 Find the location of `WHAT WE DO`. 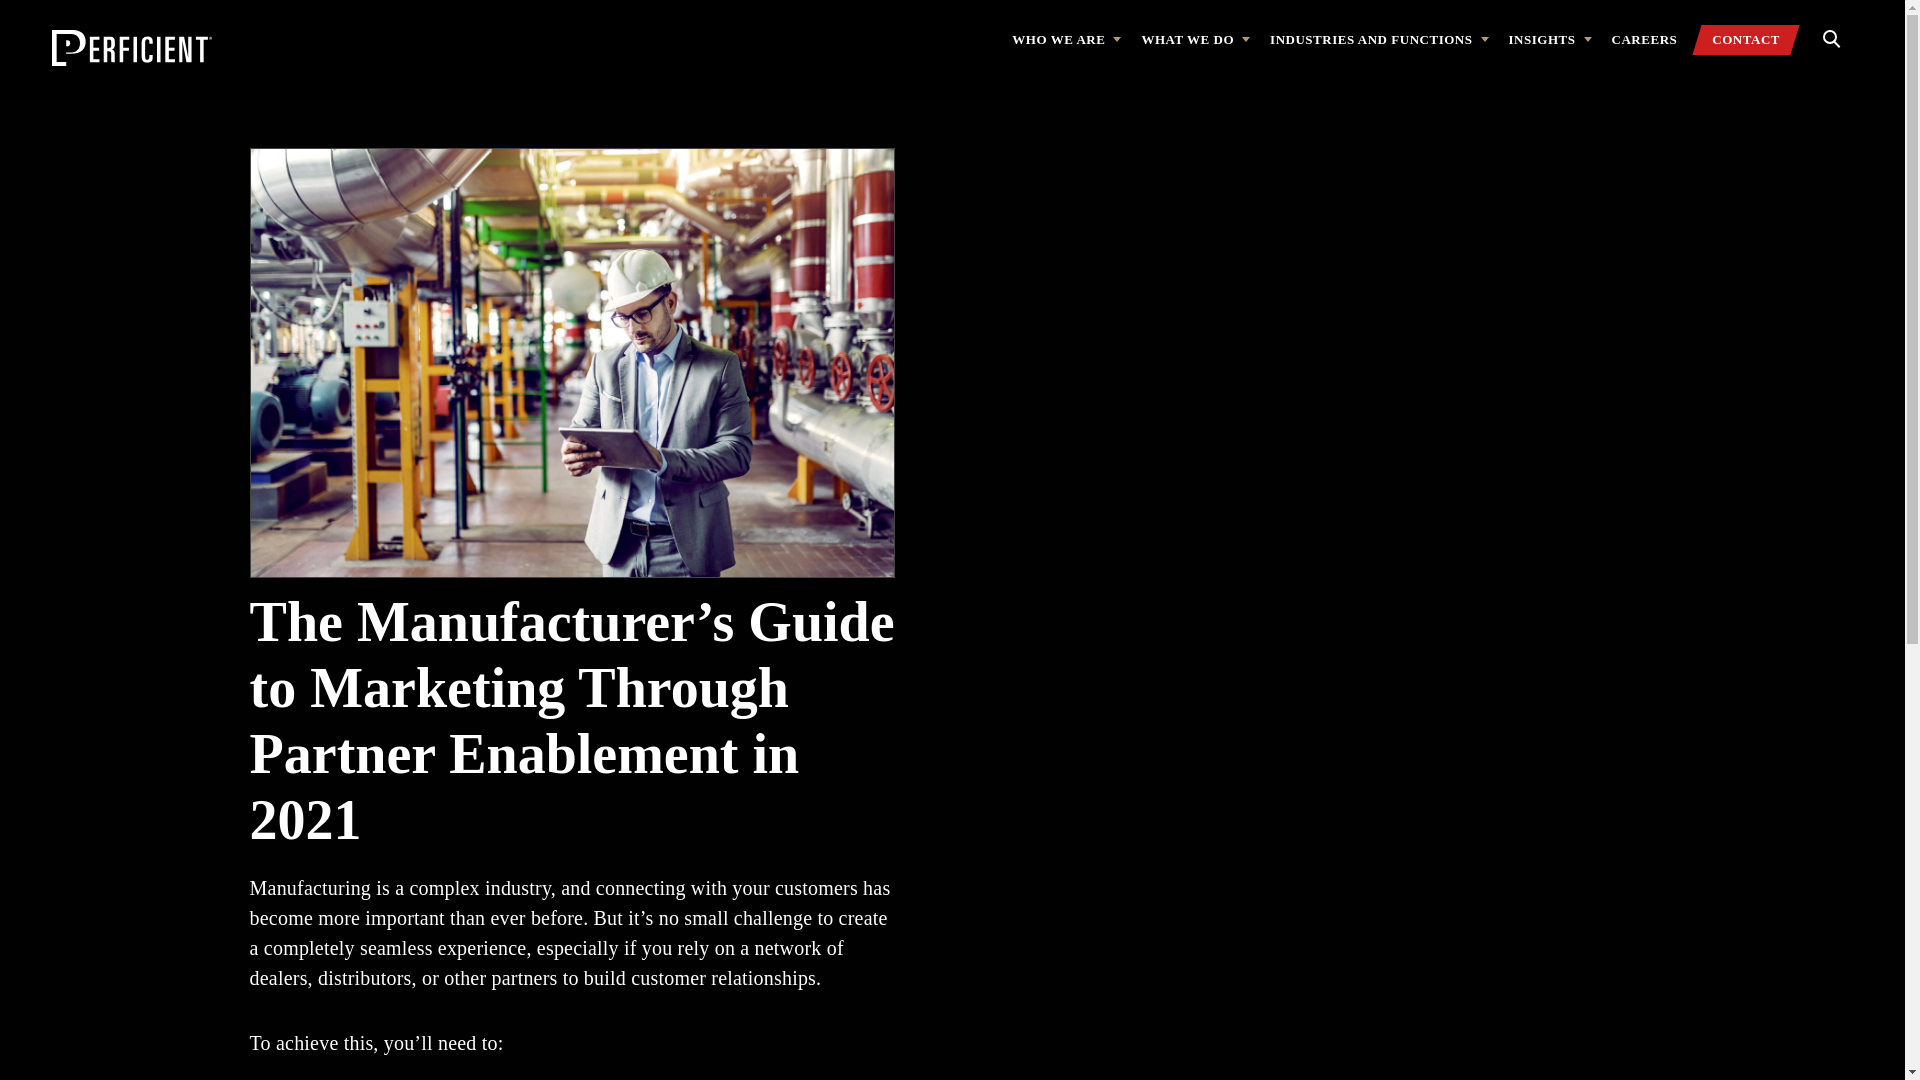

WHAT WE DO is located at coordinates (1194, 39).